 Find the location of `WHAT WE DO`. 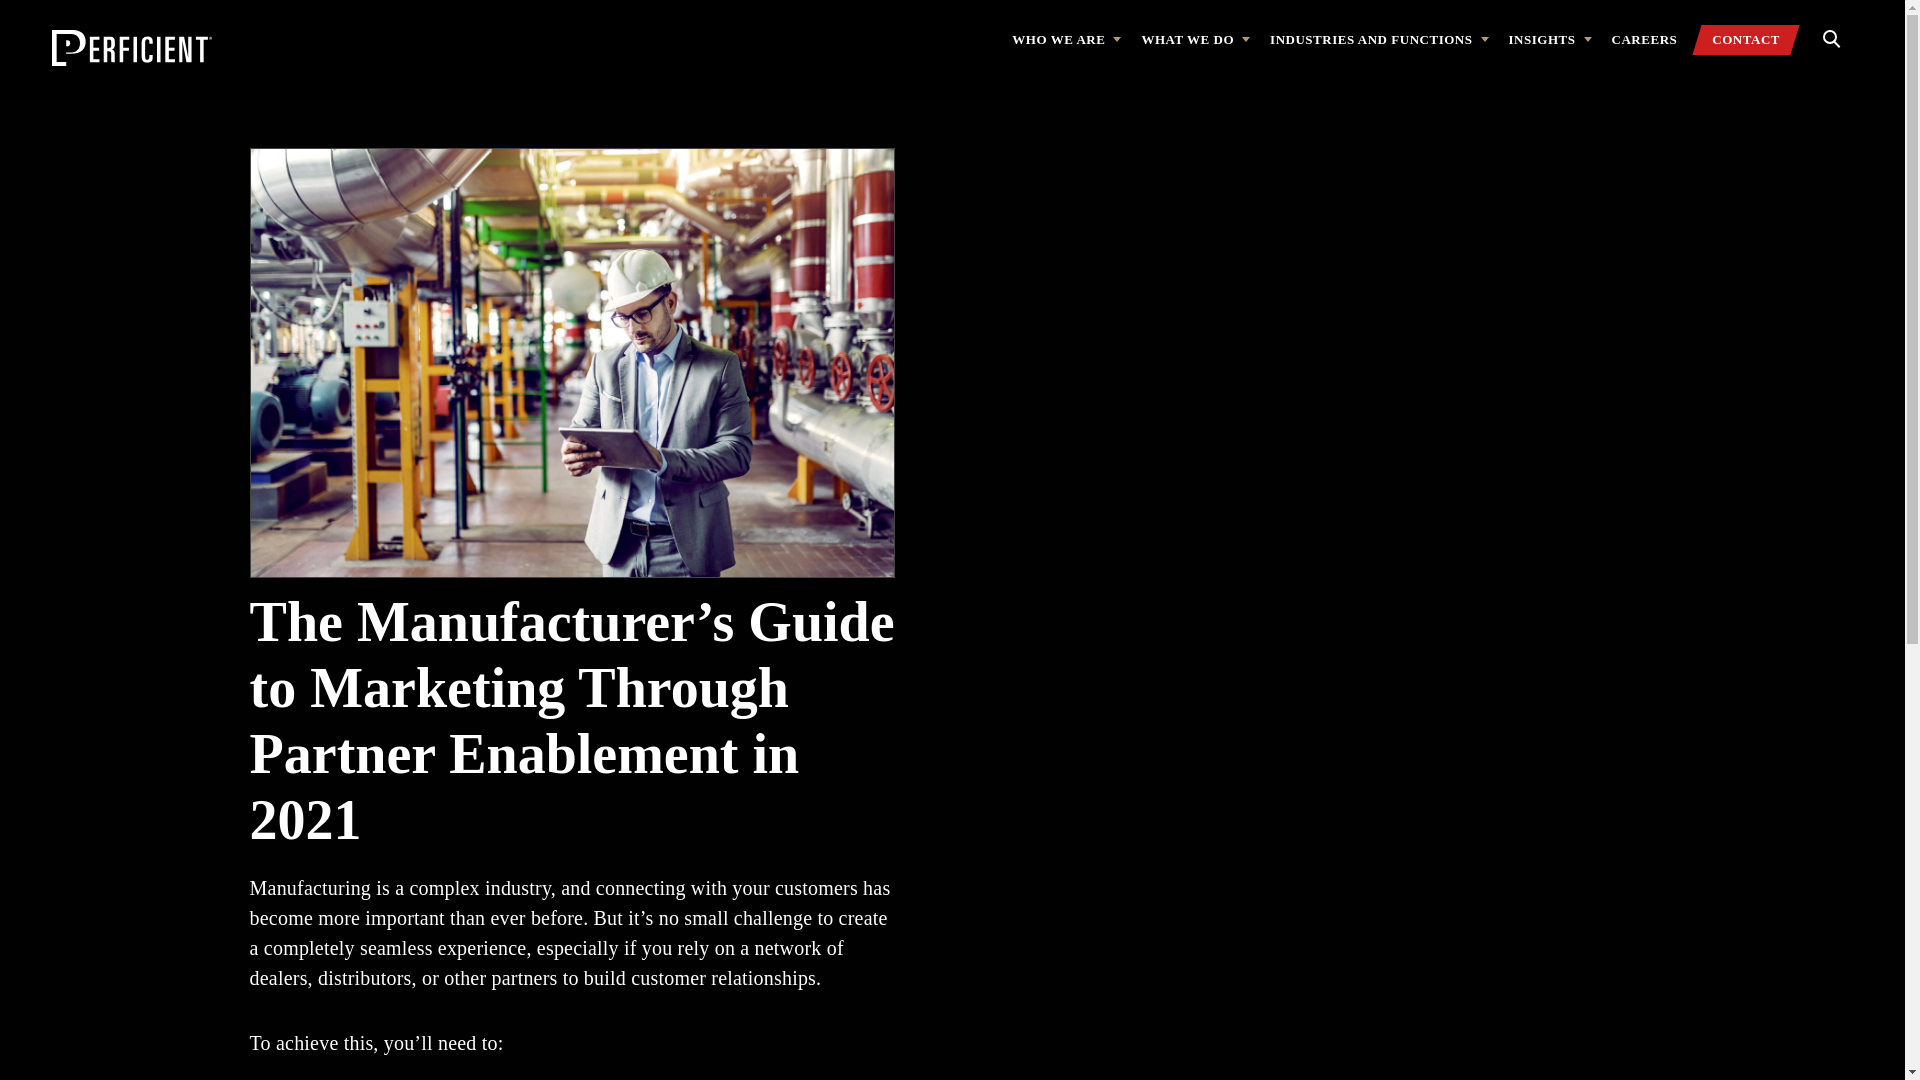

WHAT WE DO is located at coordinates (1194, 39).